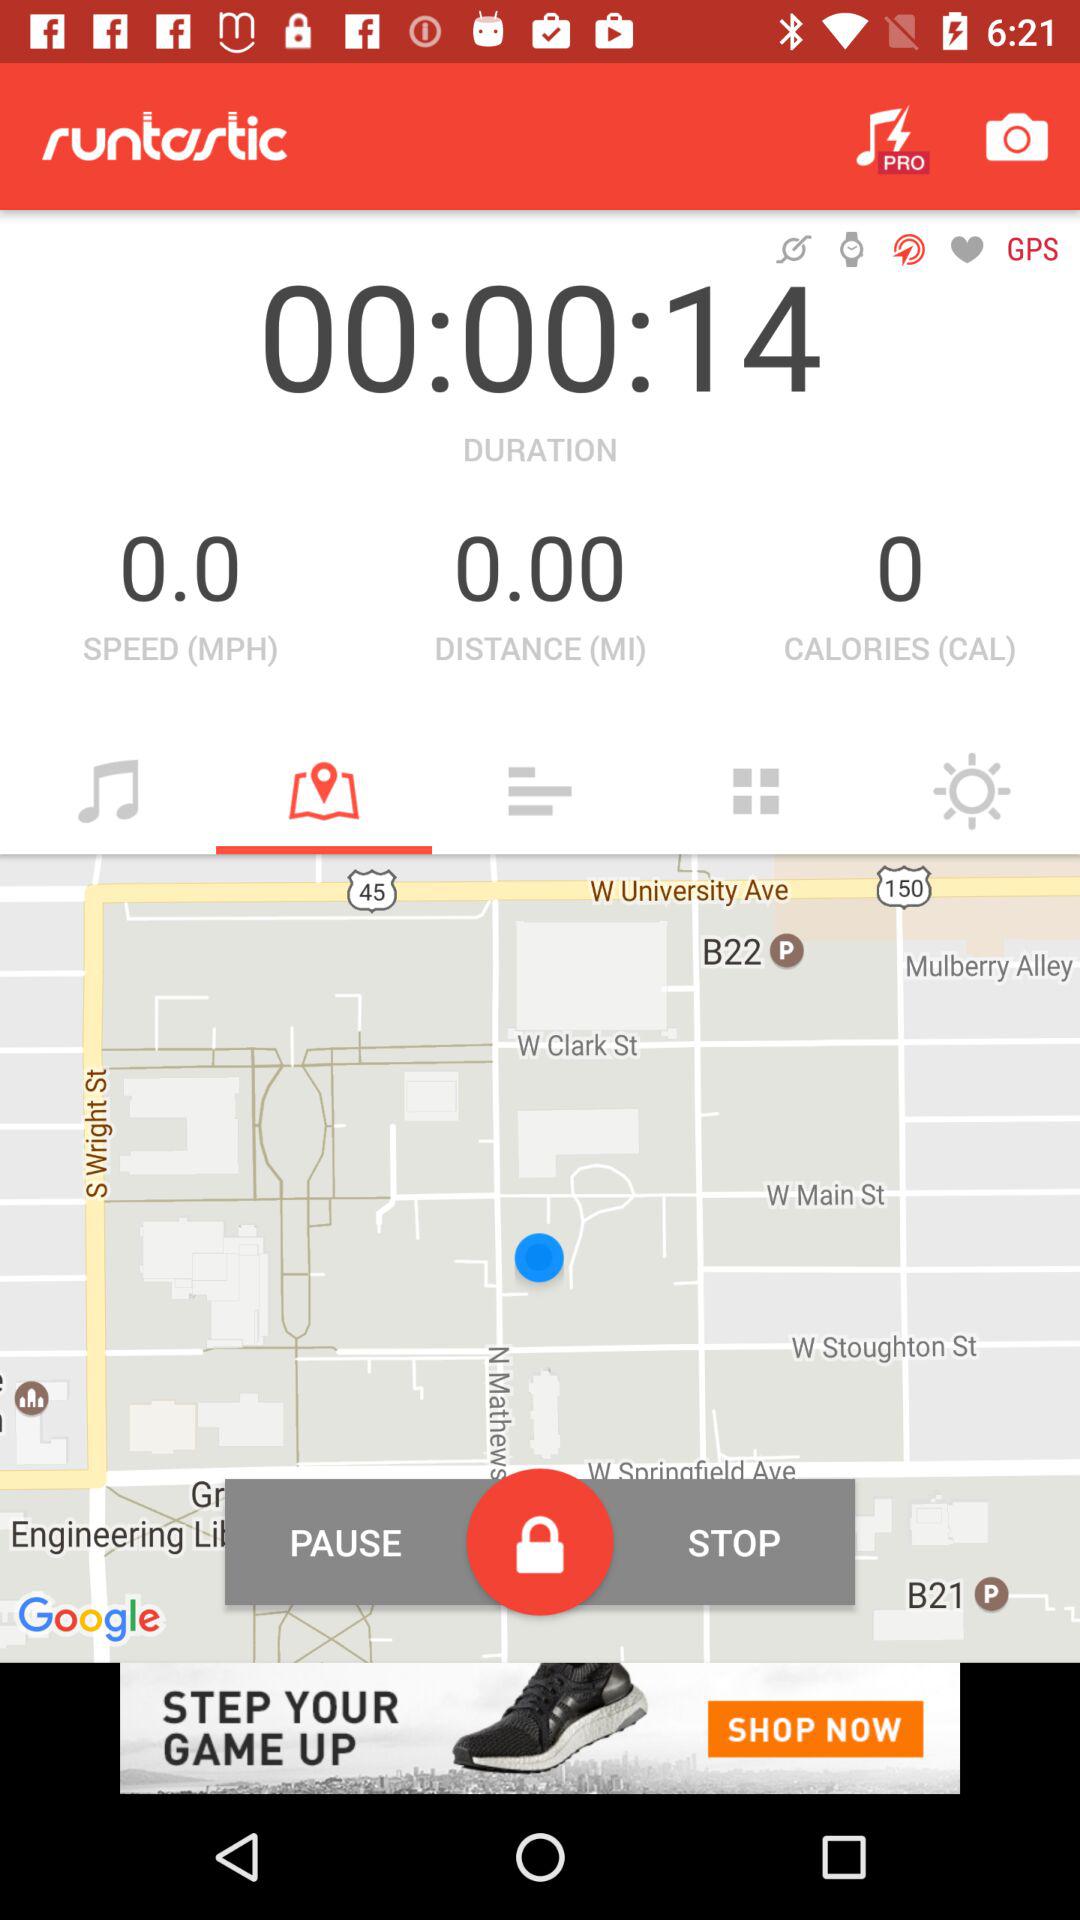  Describe the element at coordinates (540, 791) in the screenshot. I see `open menu` at that location.